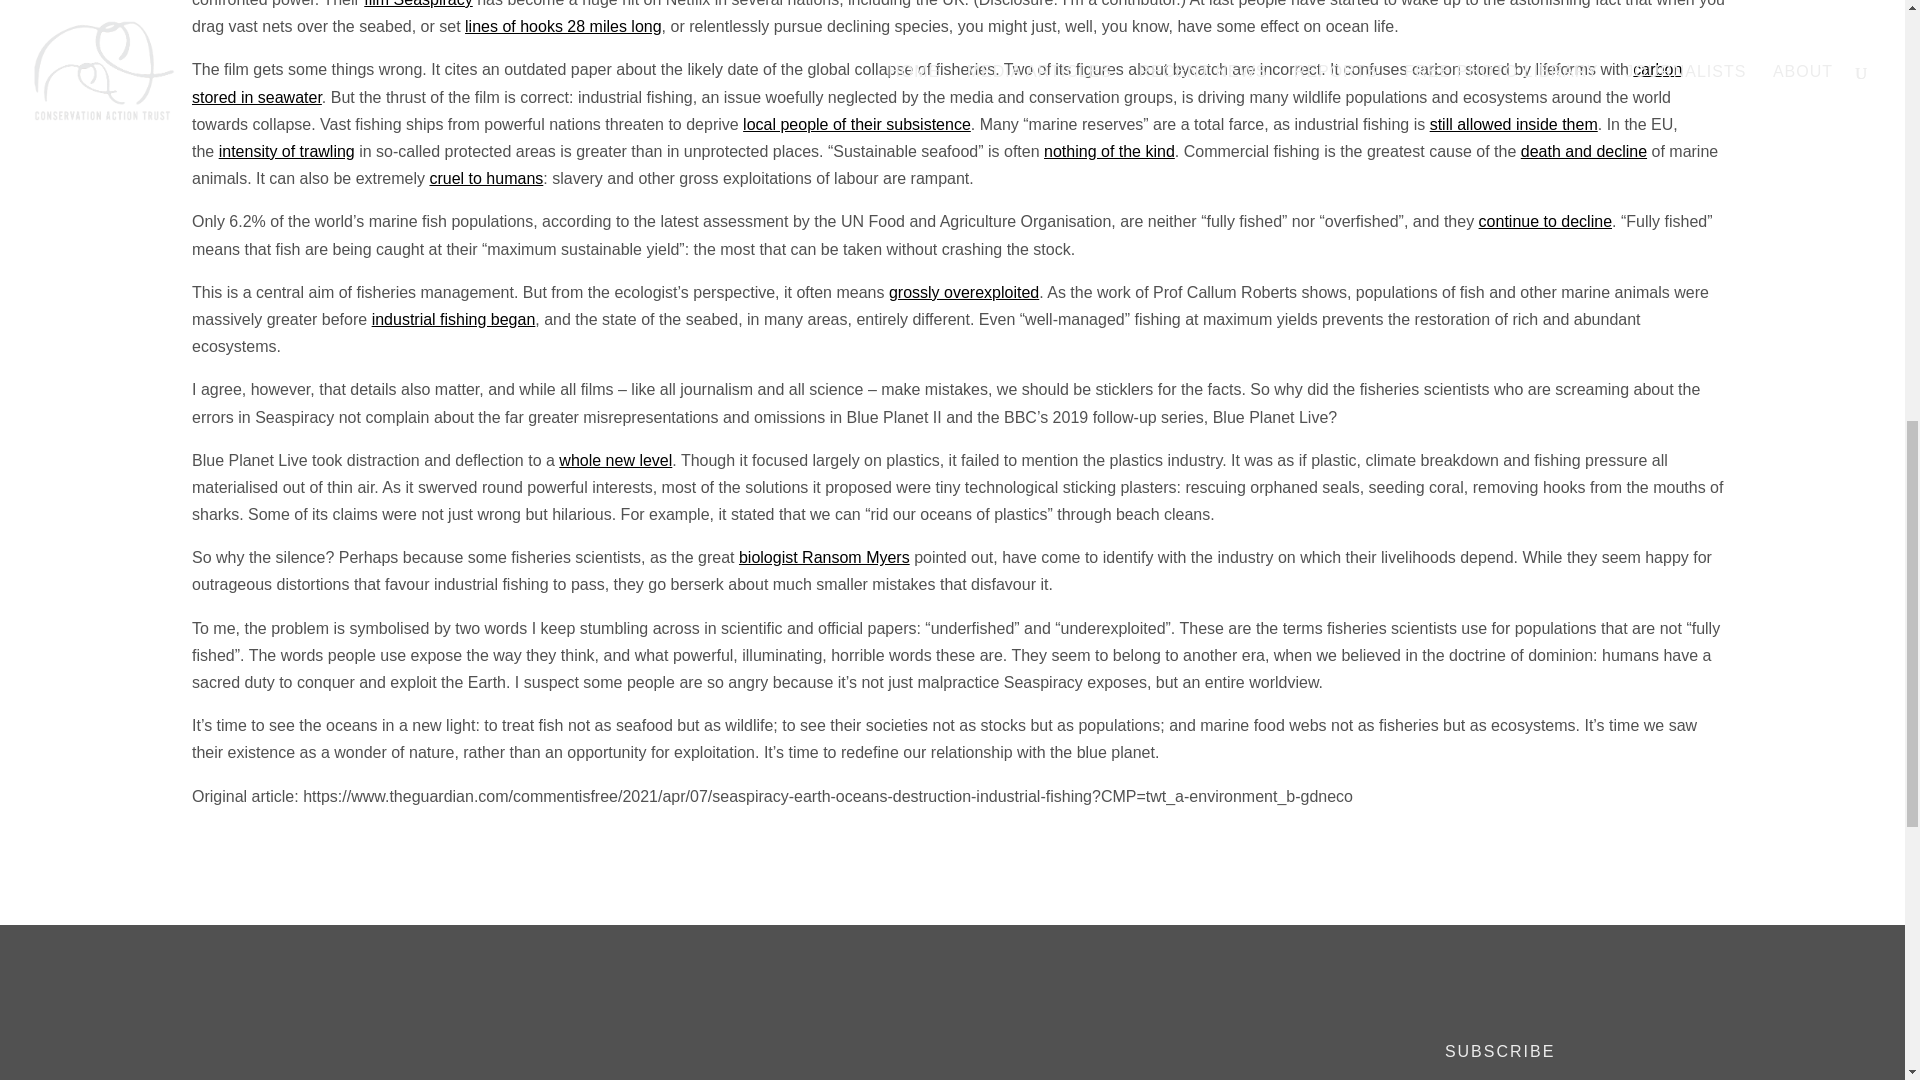  What do you see at coordinates (1545, 221) in the screenshot?
I see `continue to decline` at bounding box center [1545, 221].